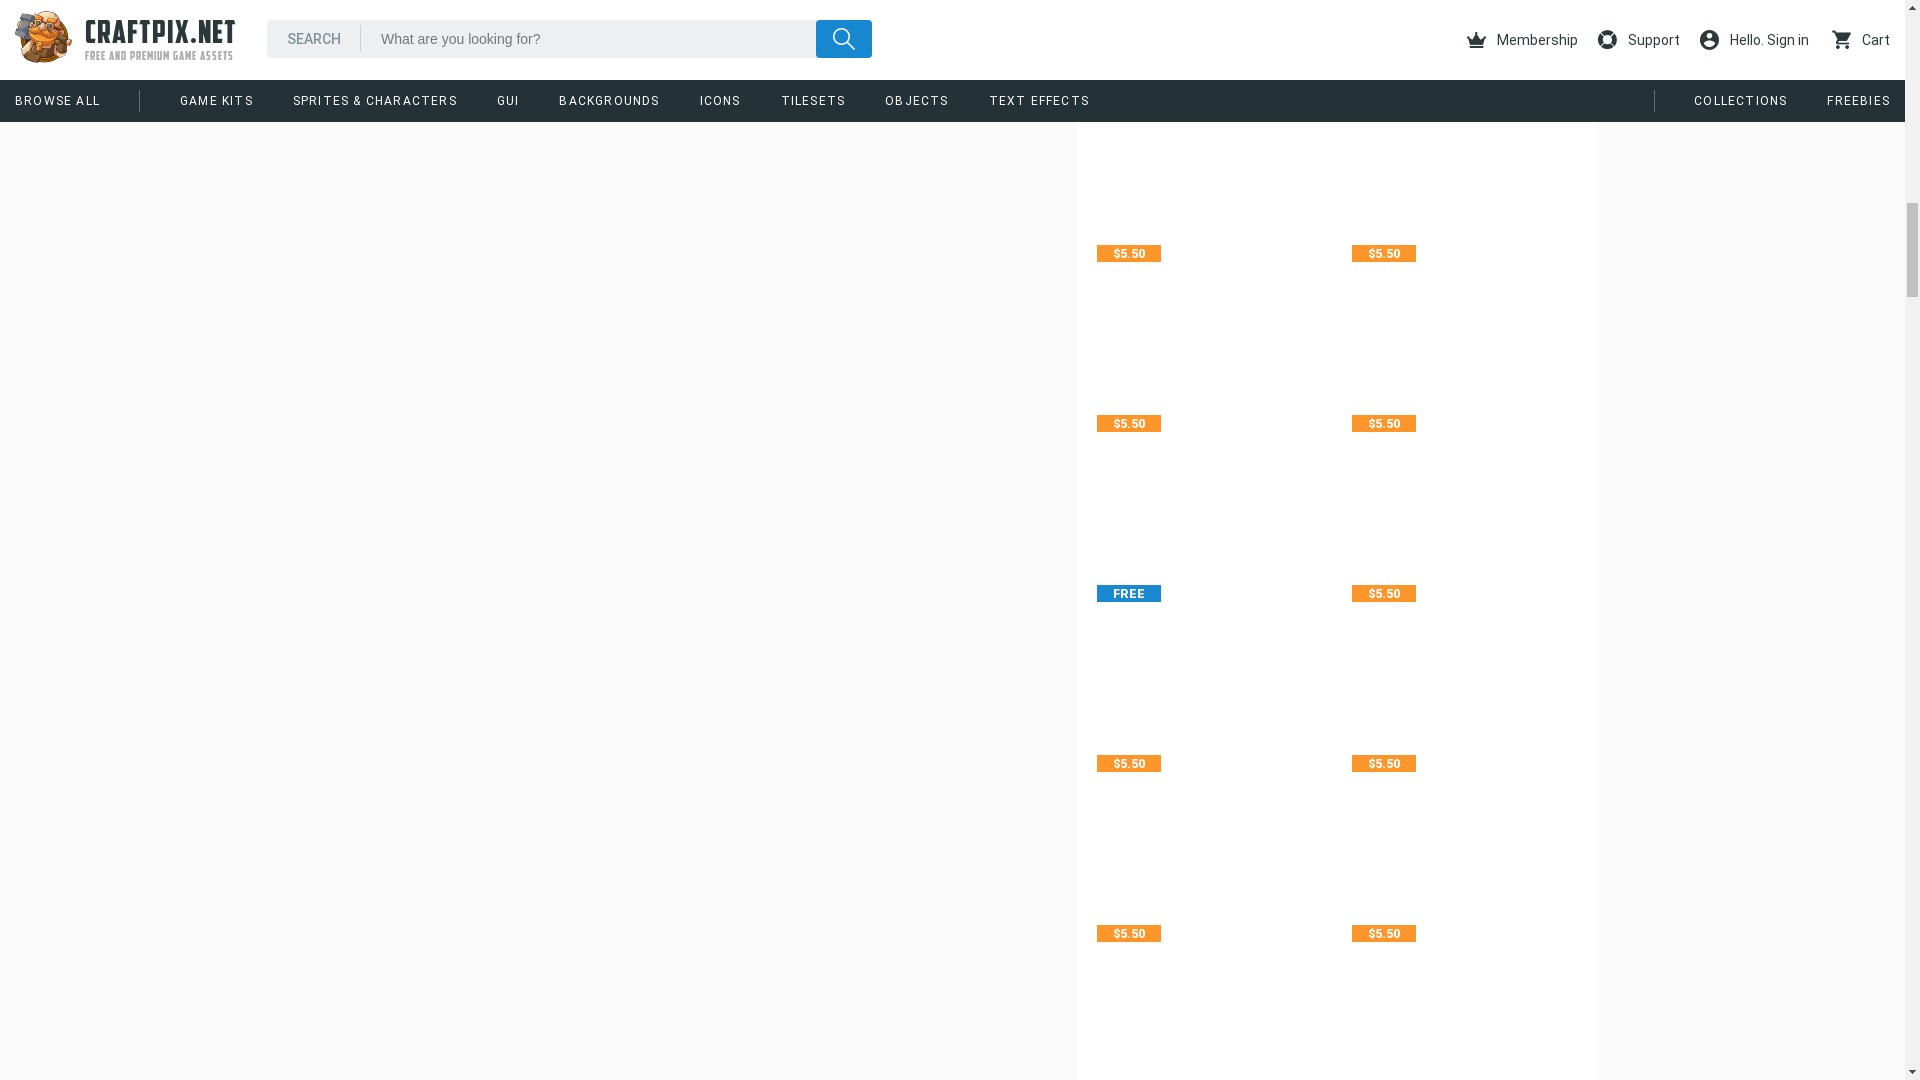  What do you see at coordinates (1209, 649) in the screenshot?
I see `Free Magic Potions Pixel Art Icons` at bounding box center [1209, 649].